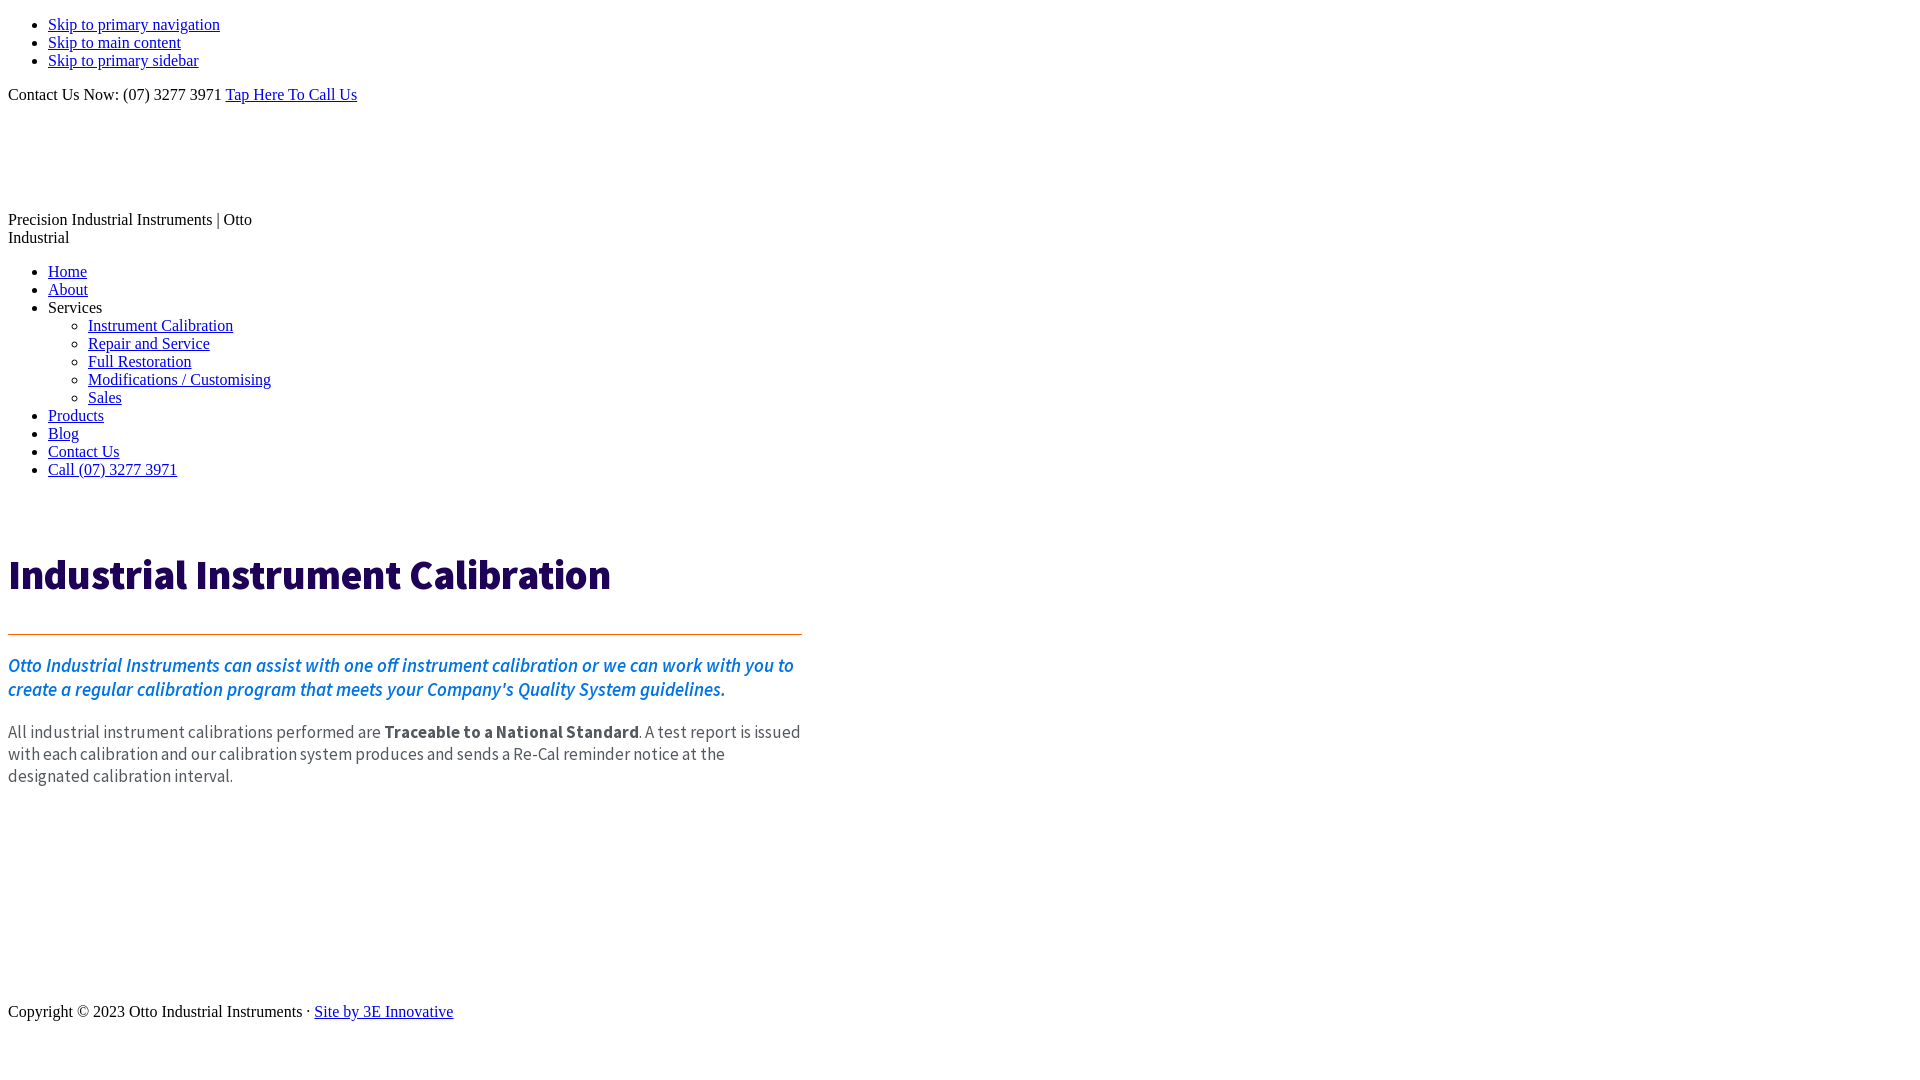  Describe the element at coordinates (68, 272) in the screenshot. I see `Home` at that location.